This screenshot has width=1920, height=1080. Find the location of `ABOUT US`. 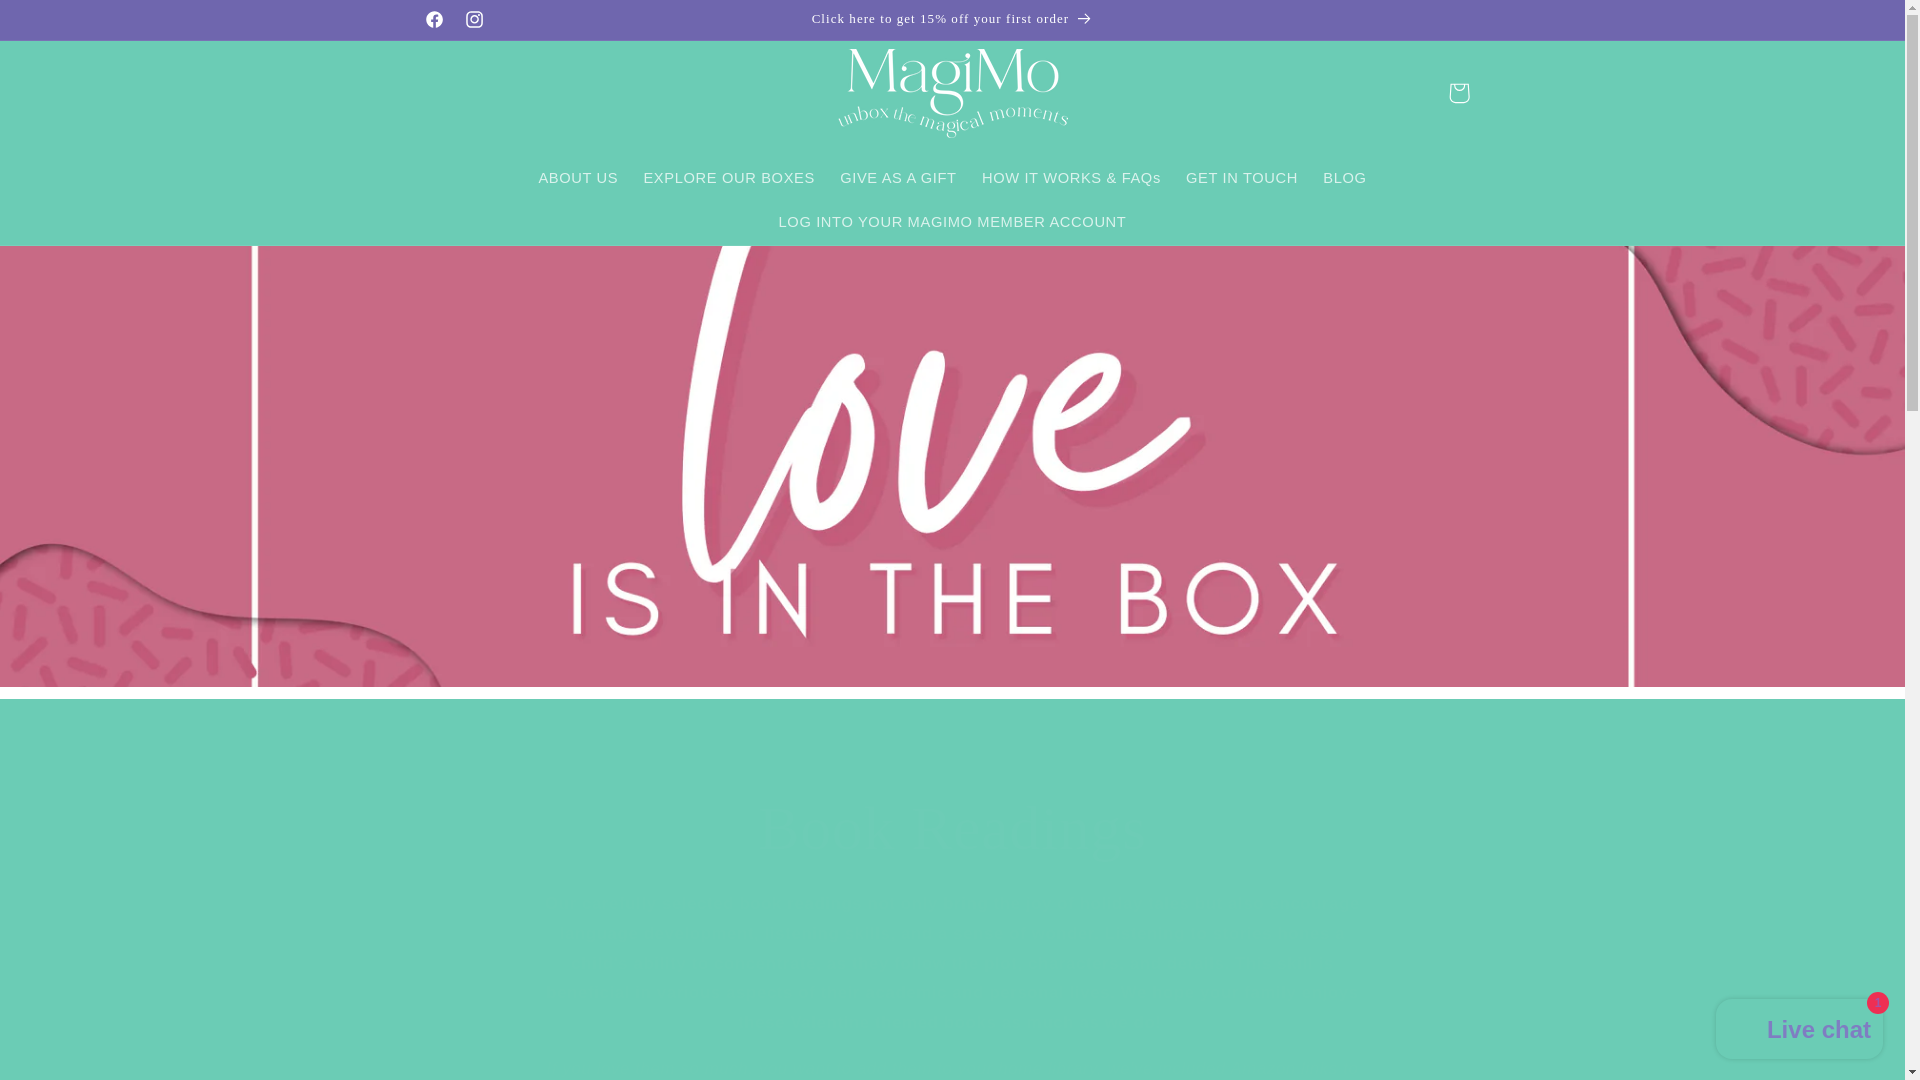

ABOUT US is located at coordinates (578, 178).